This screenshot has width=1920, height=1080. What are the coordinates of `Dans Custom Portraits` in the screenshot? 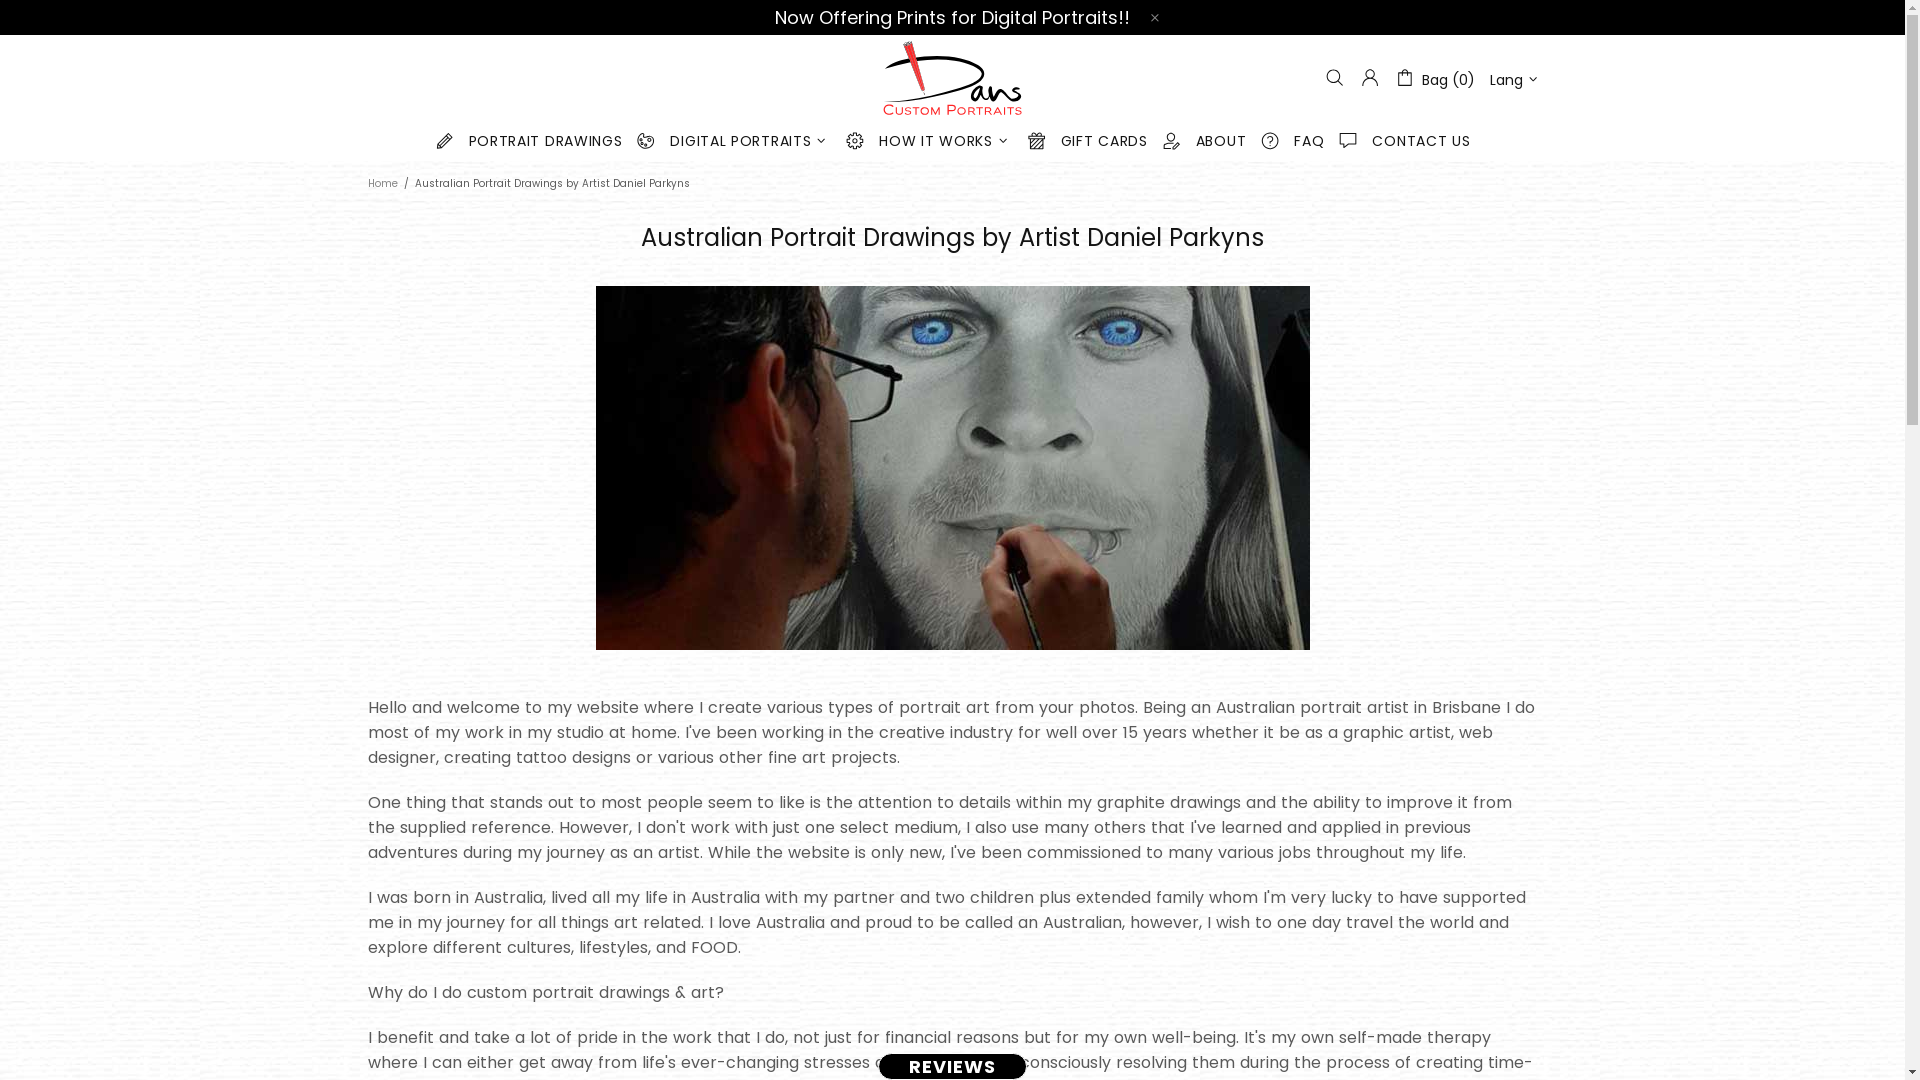 It's located at (952, 78).